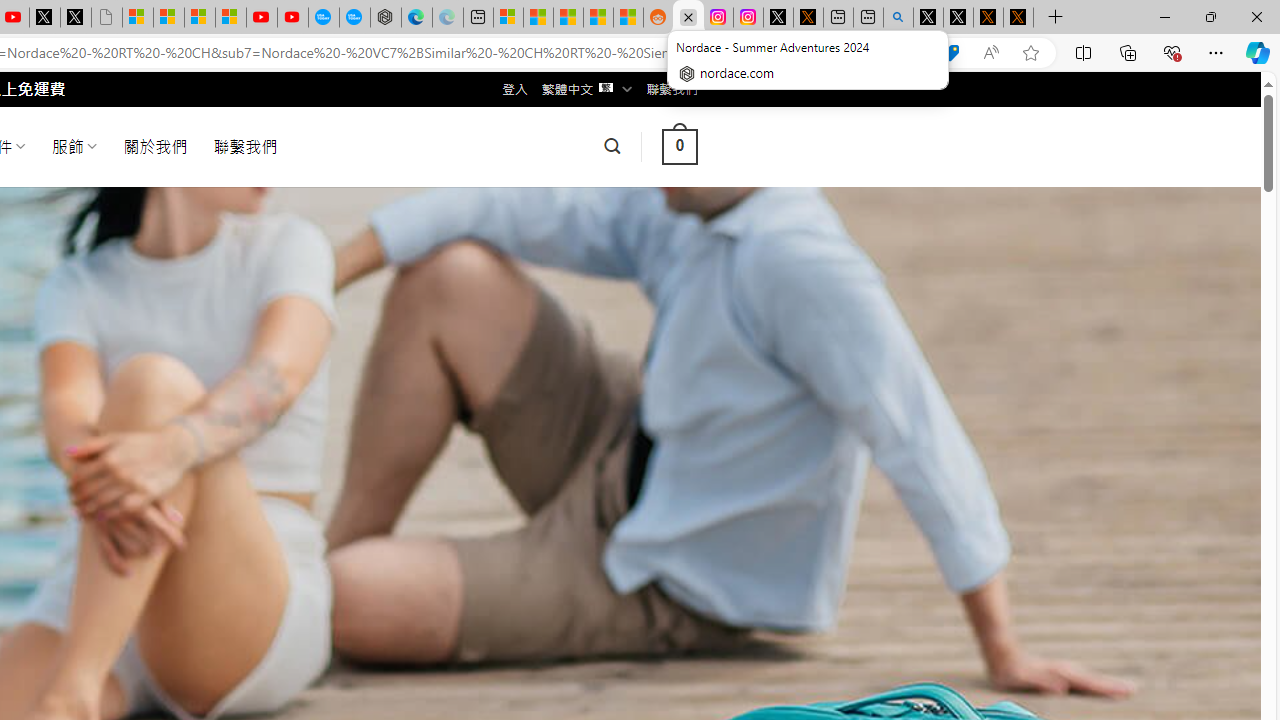 This screenshot has height=720, width=1280. Describe the element at coordinates (778, 18) in the screenshot. I see `Log in to X / X` at that location.